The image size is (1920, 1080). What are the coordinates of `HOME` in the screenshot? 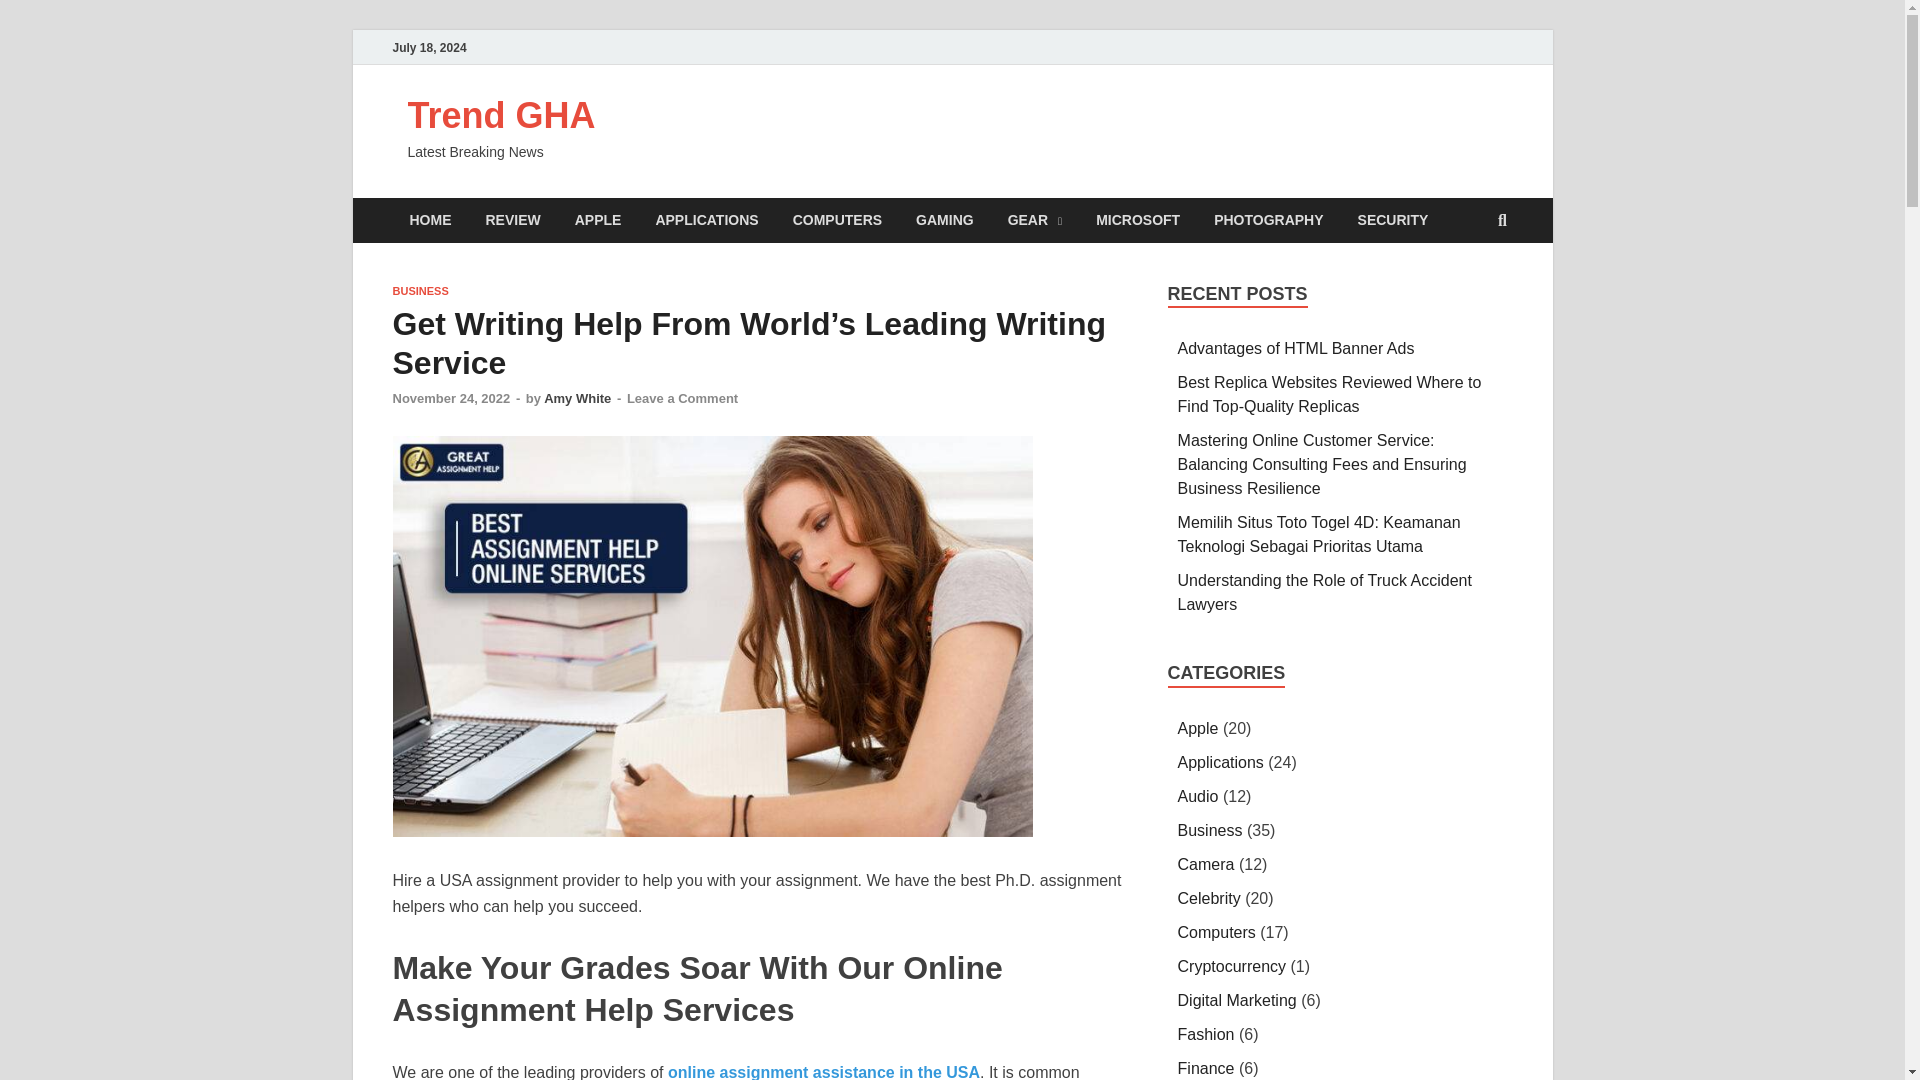 It's located at (430, 220).